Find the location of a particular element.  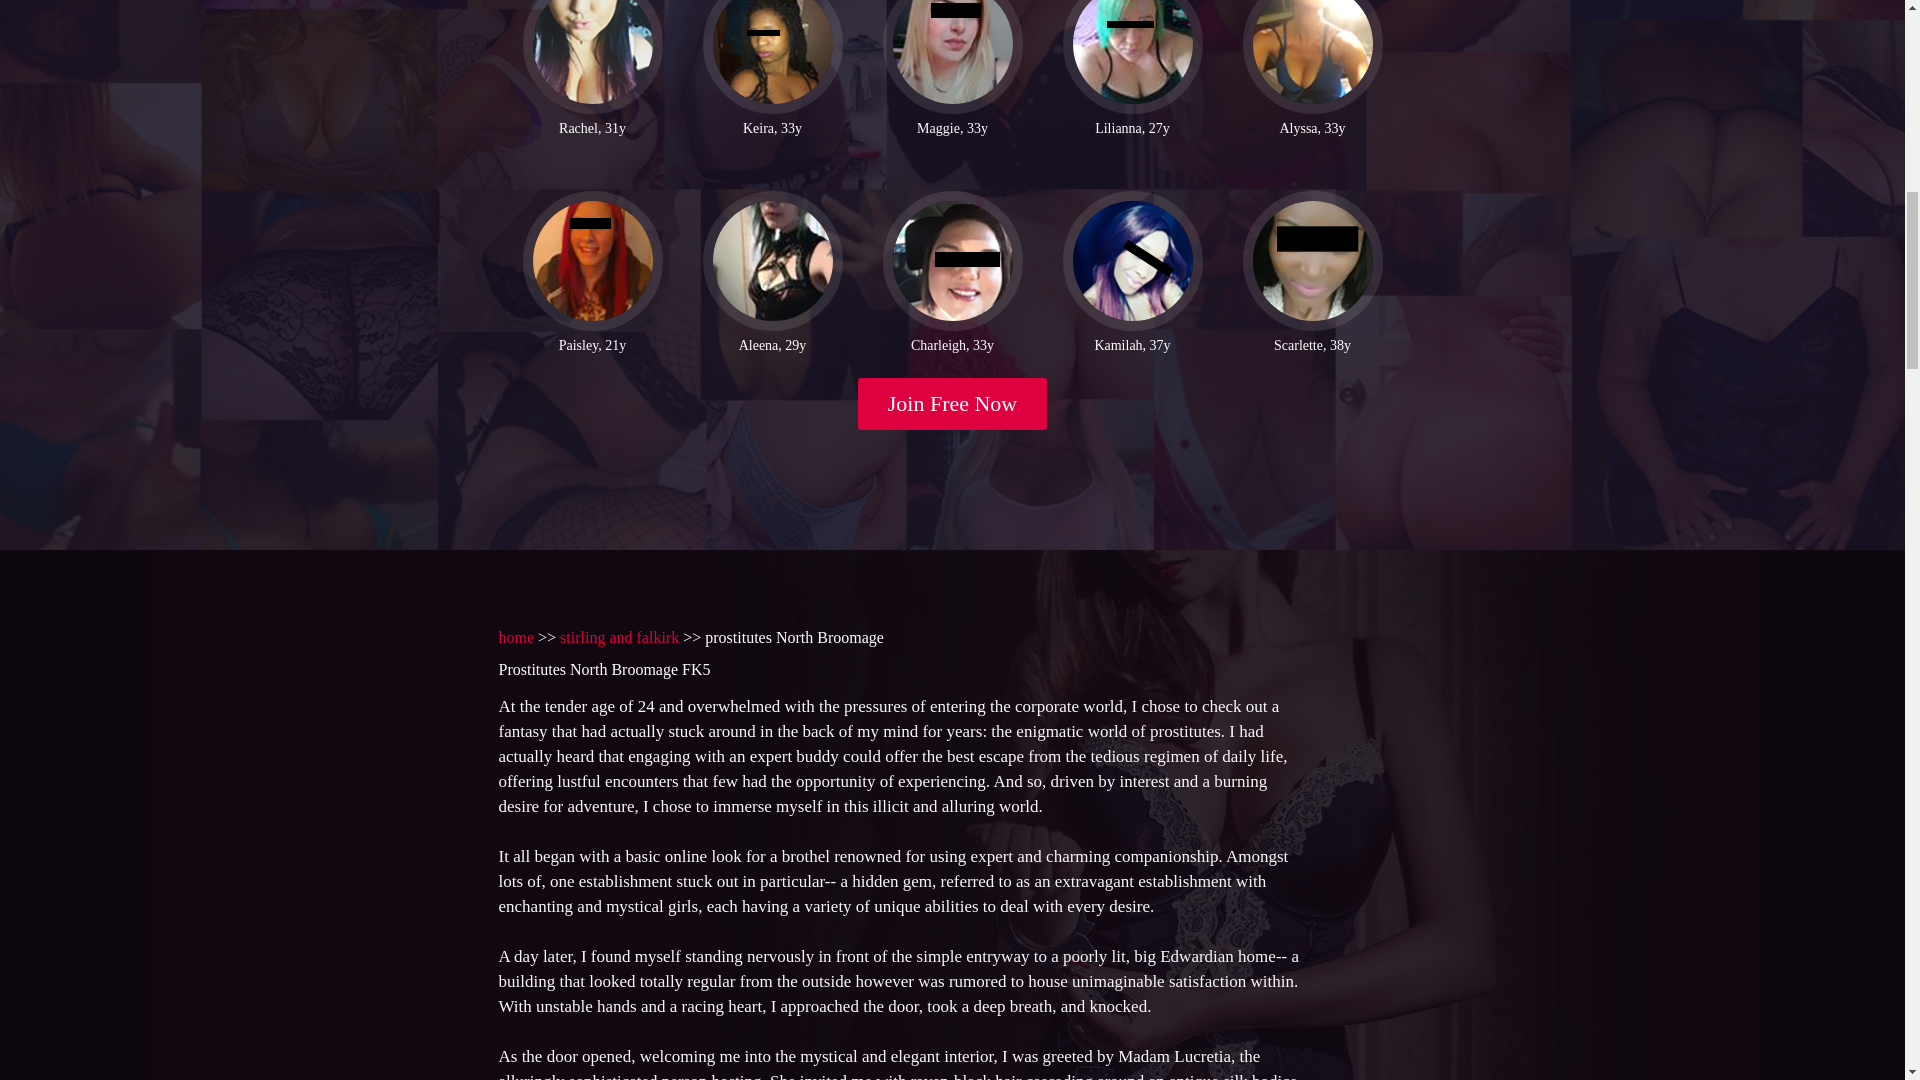

stirling and falkirk is located at coordinates (620, 636).